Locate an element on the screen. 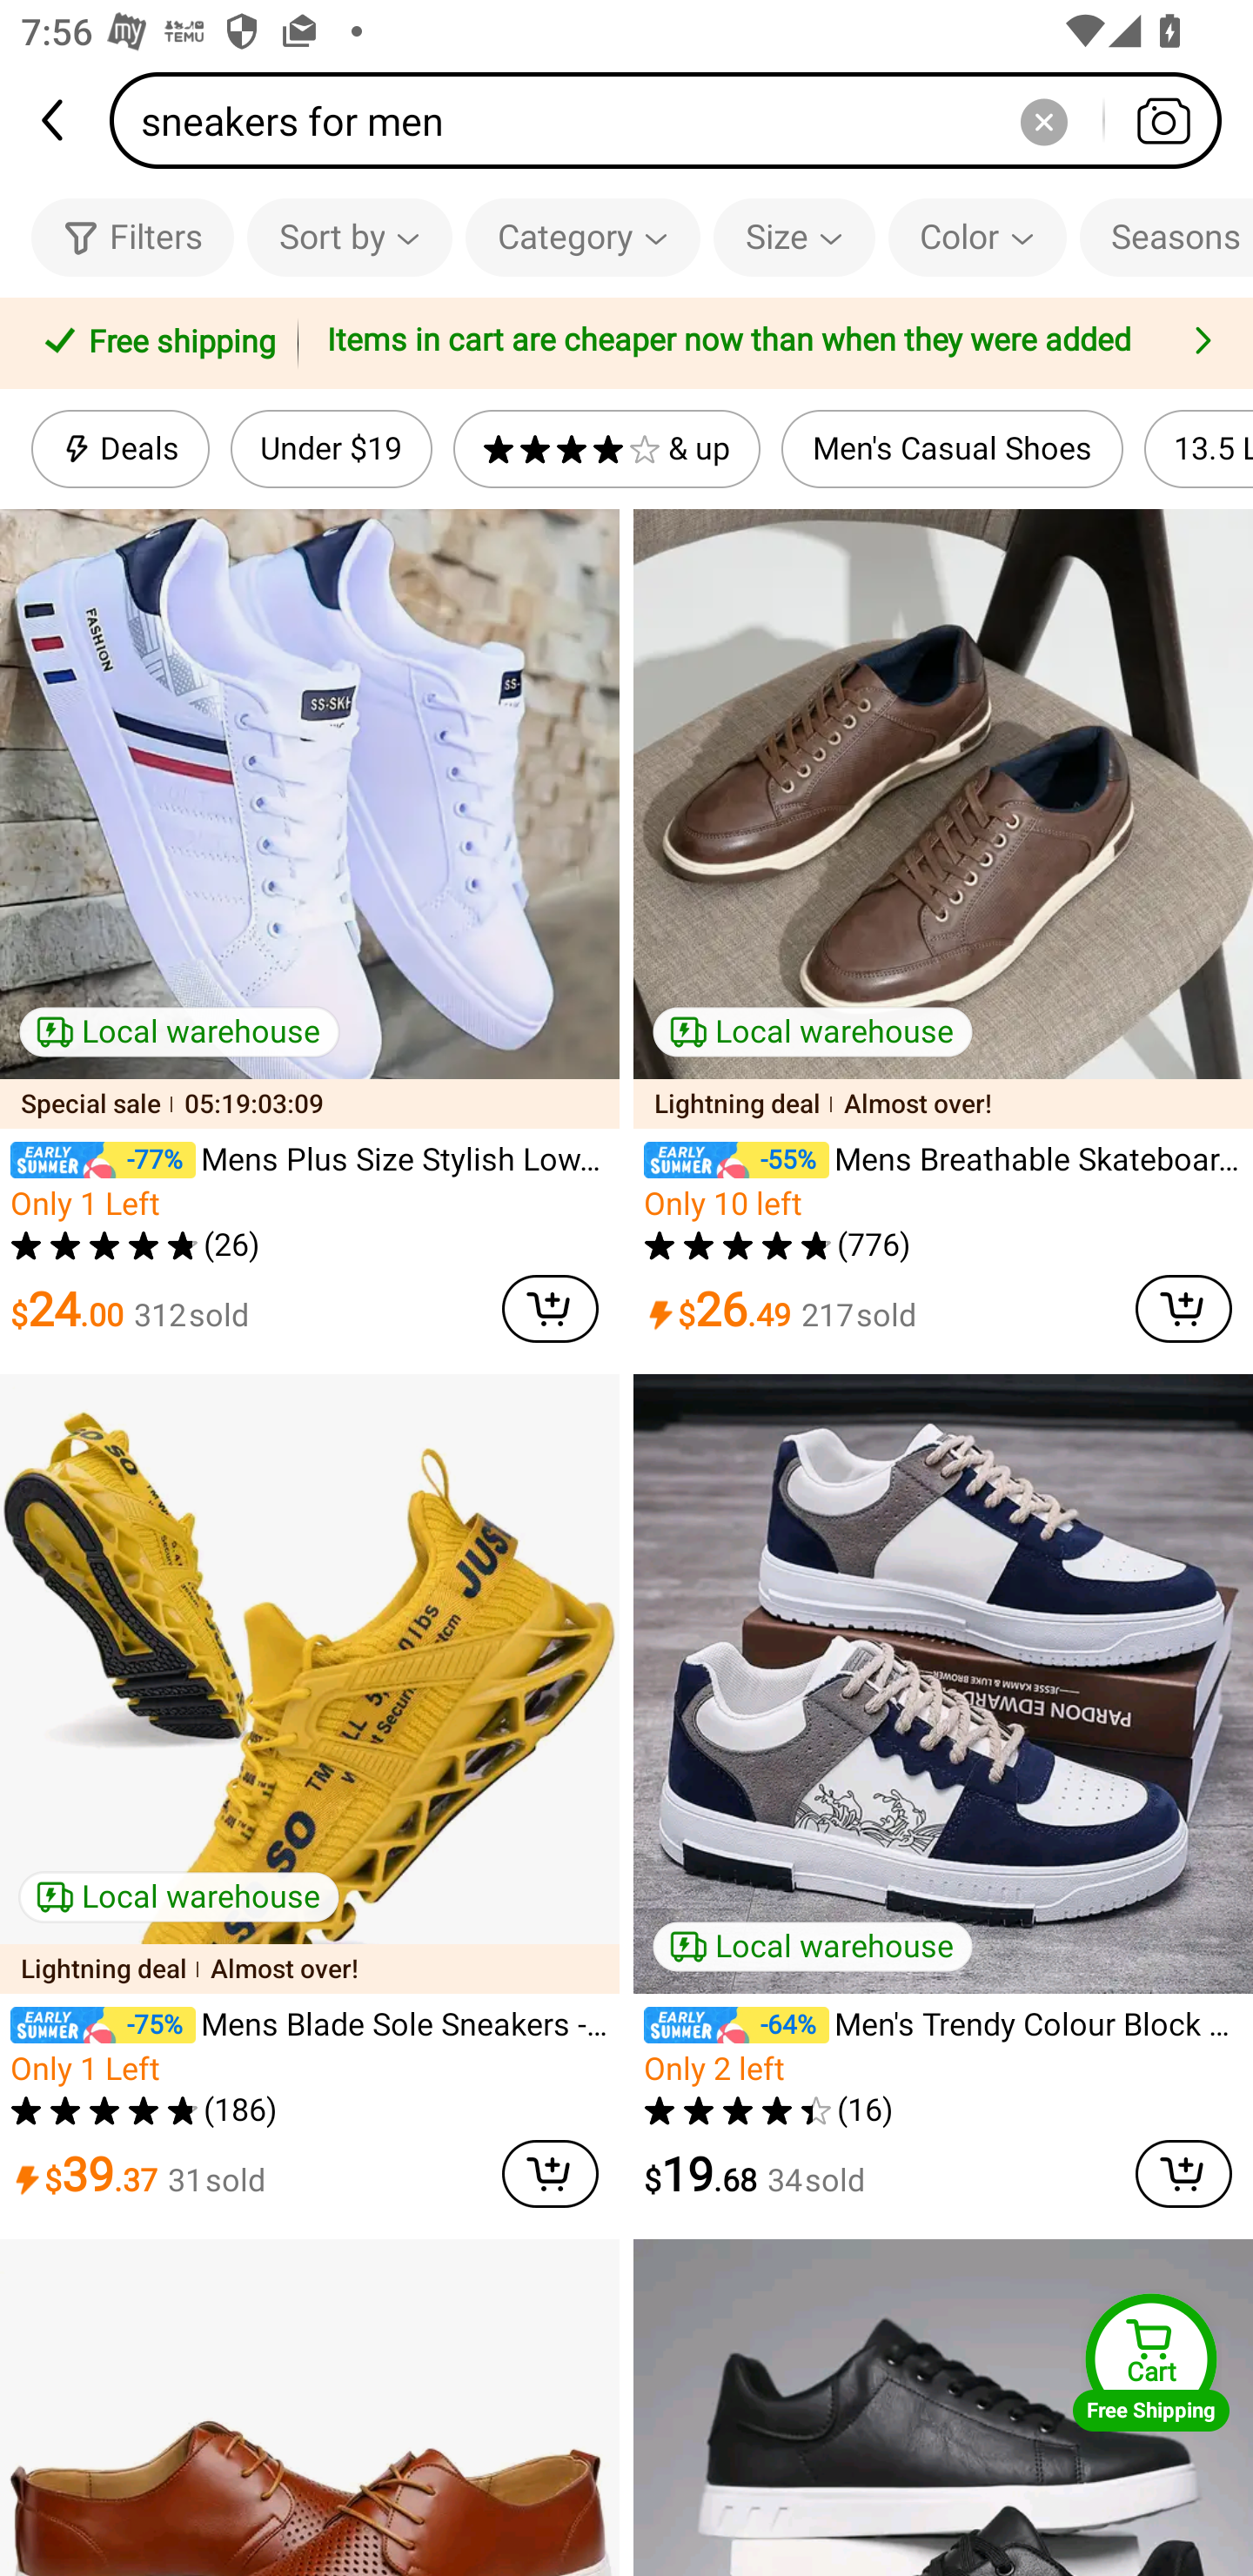  Delete search history is located at coordinates (1043, 120).